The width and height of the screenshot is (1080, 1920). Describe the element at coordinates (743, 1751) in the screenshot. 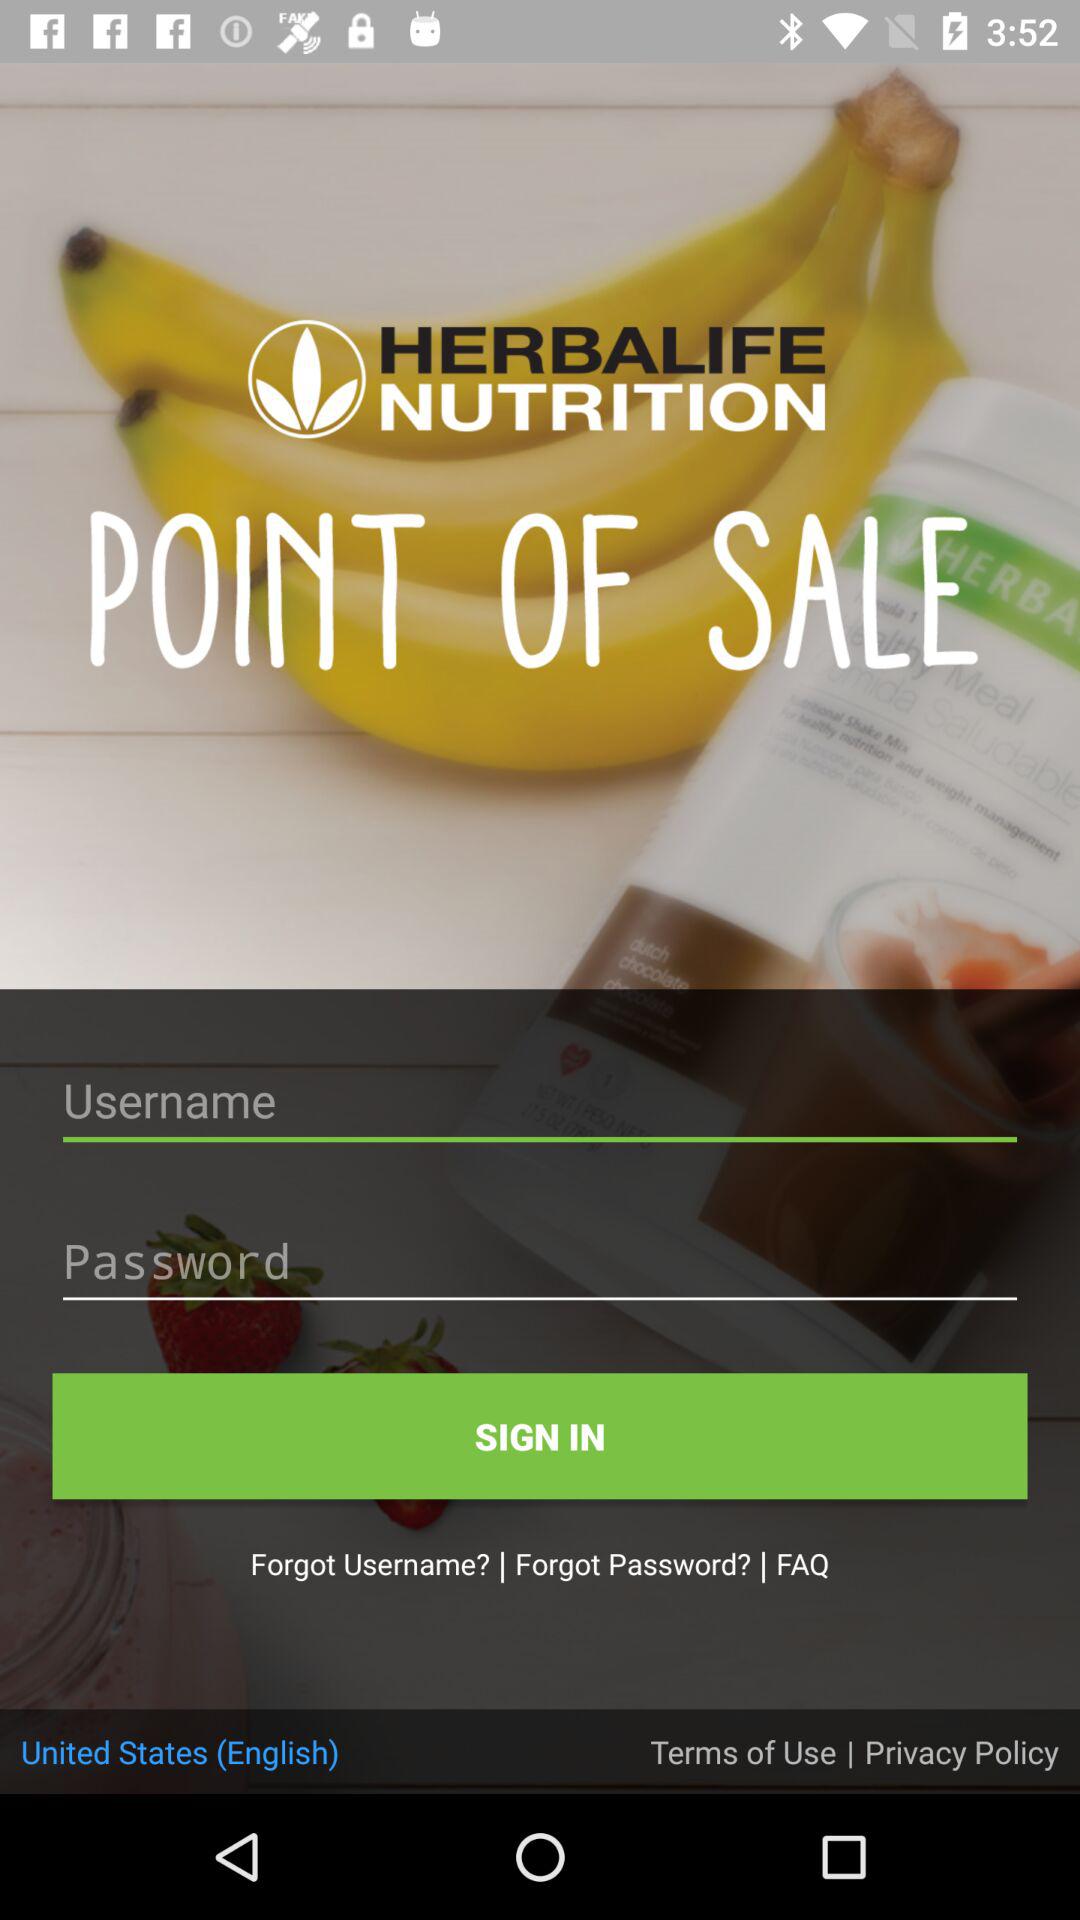

I see `choose the icon below the forgot password? item` at that location.